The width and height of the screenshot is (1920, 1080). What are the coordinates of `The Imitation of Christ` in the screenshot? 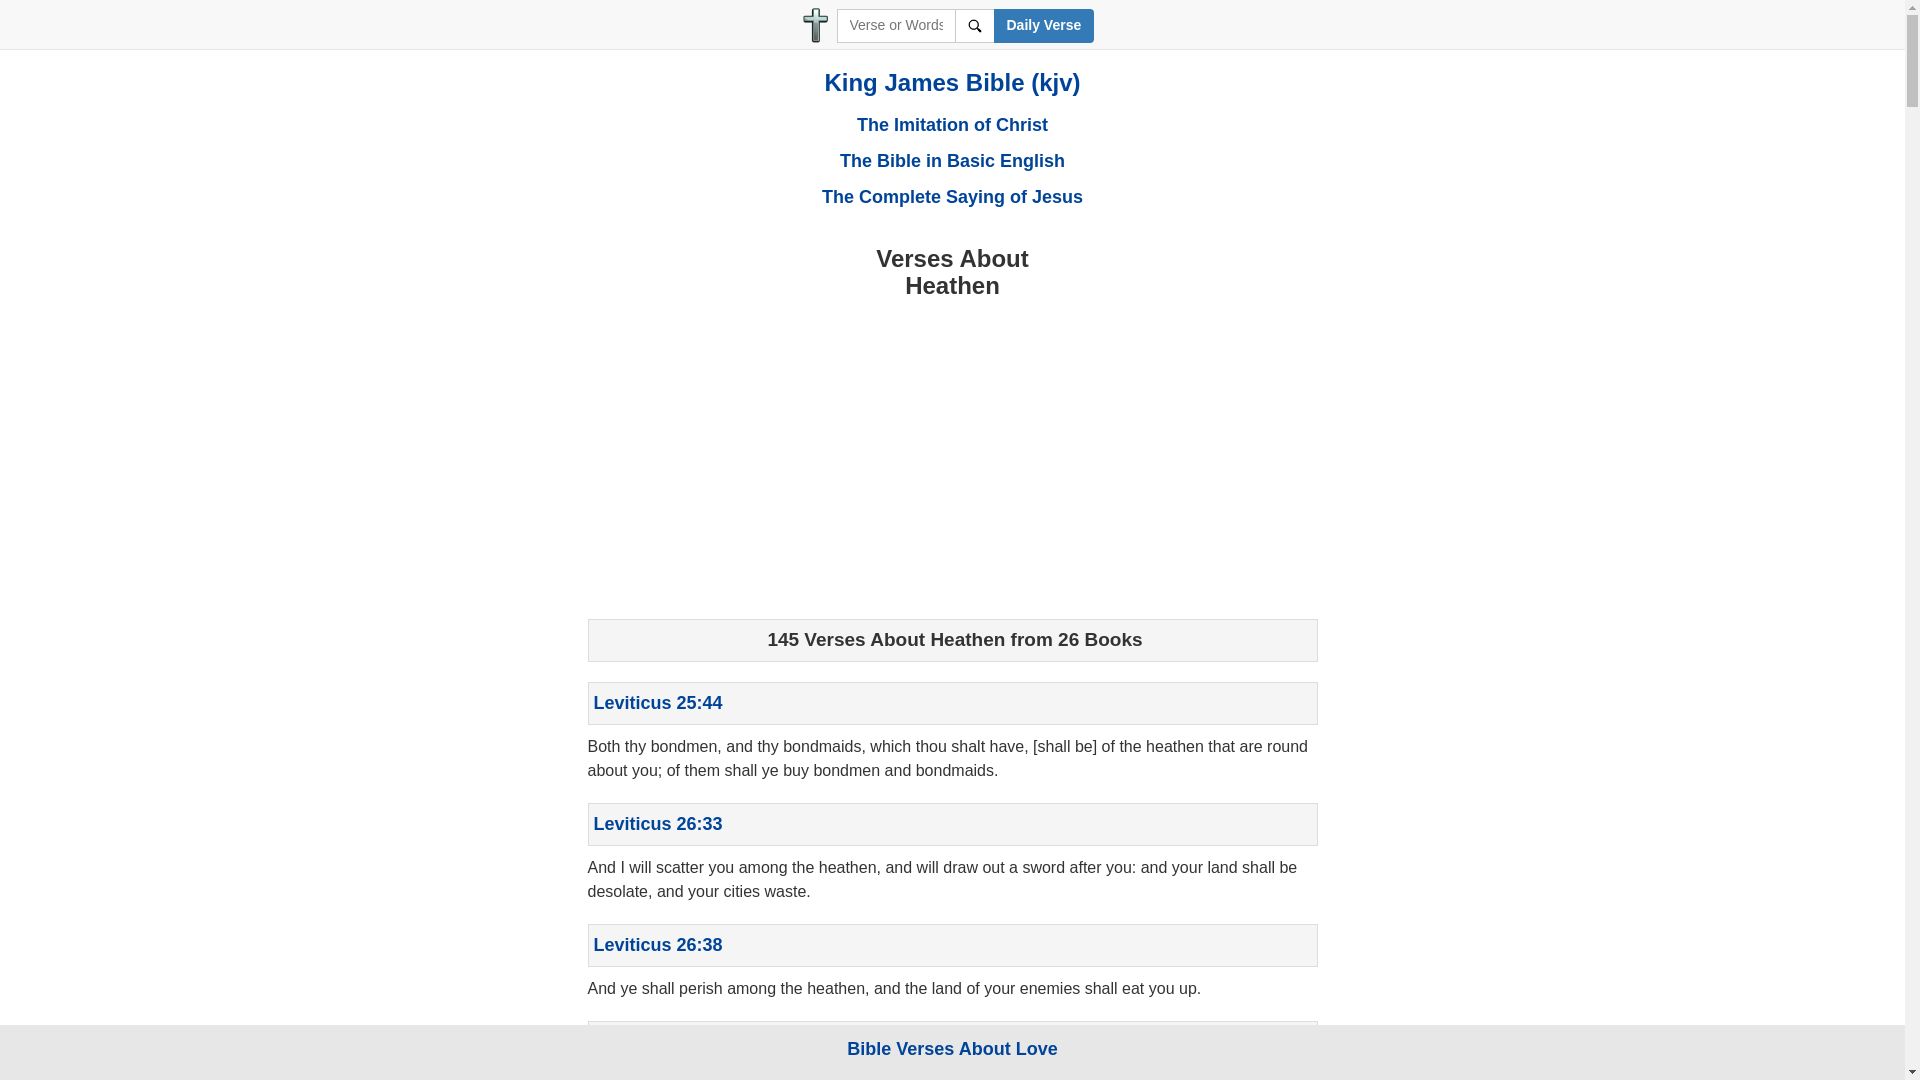 It's located at (952, 124).